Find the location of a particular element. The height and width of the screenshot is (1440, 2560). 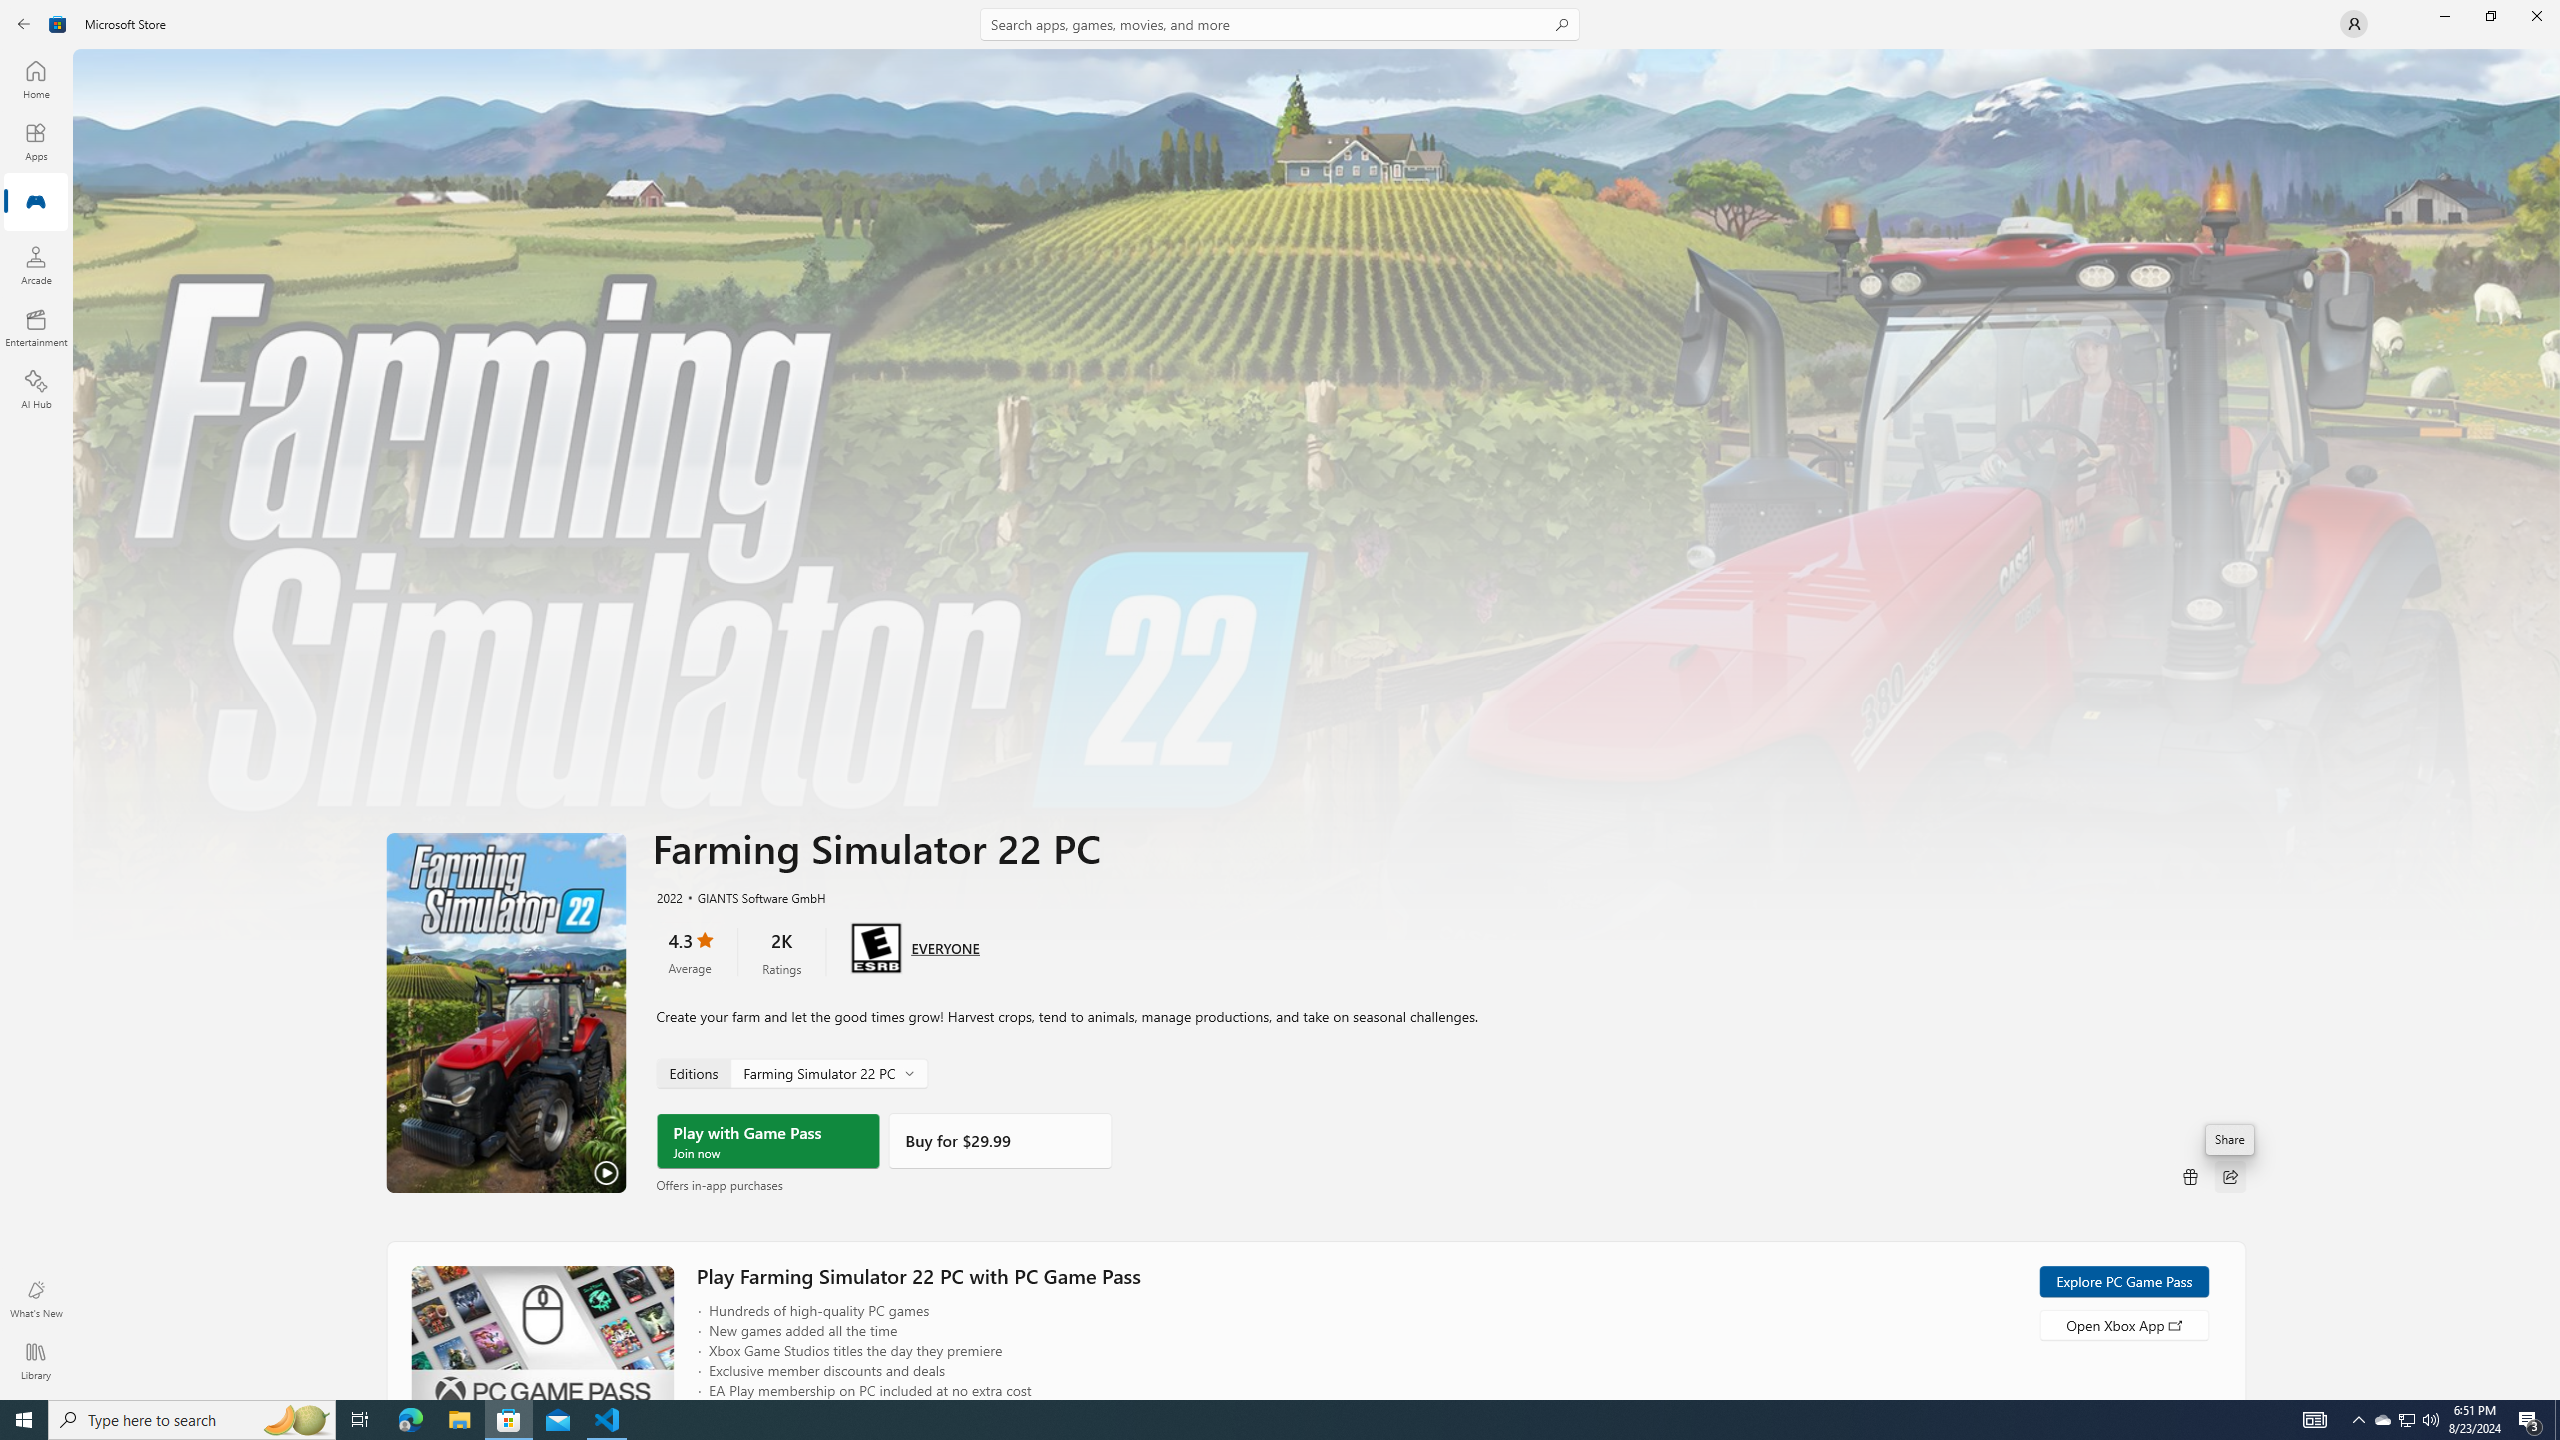

GIANTS Software GmbH is located at coordinates (752, 896).